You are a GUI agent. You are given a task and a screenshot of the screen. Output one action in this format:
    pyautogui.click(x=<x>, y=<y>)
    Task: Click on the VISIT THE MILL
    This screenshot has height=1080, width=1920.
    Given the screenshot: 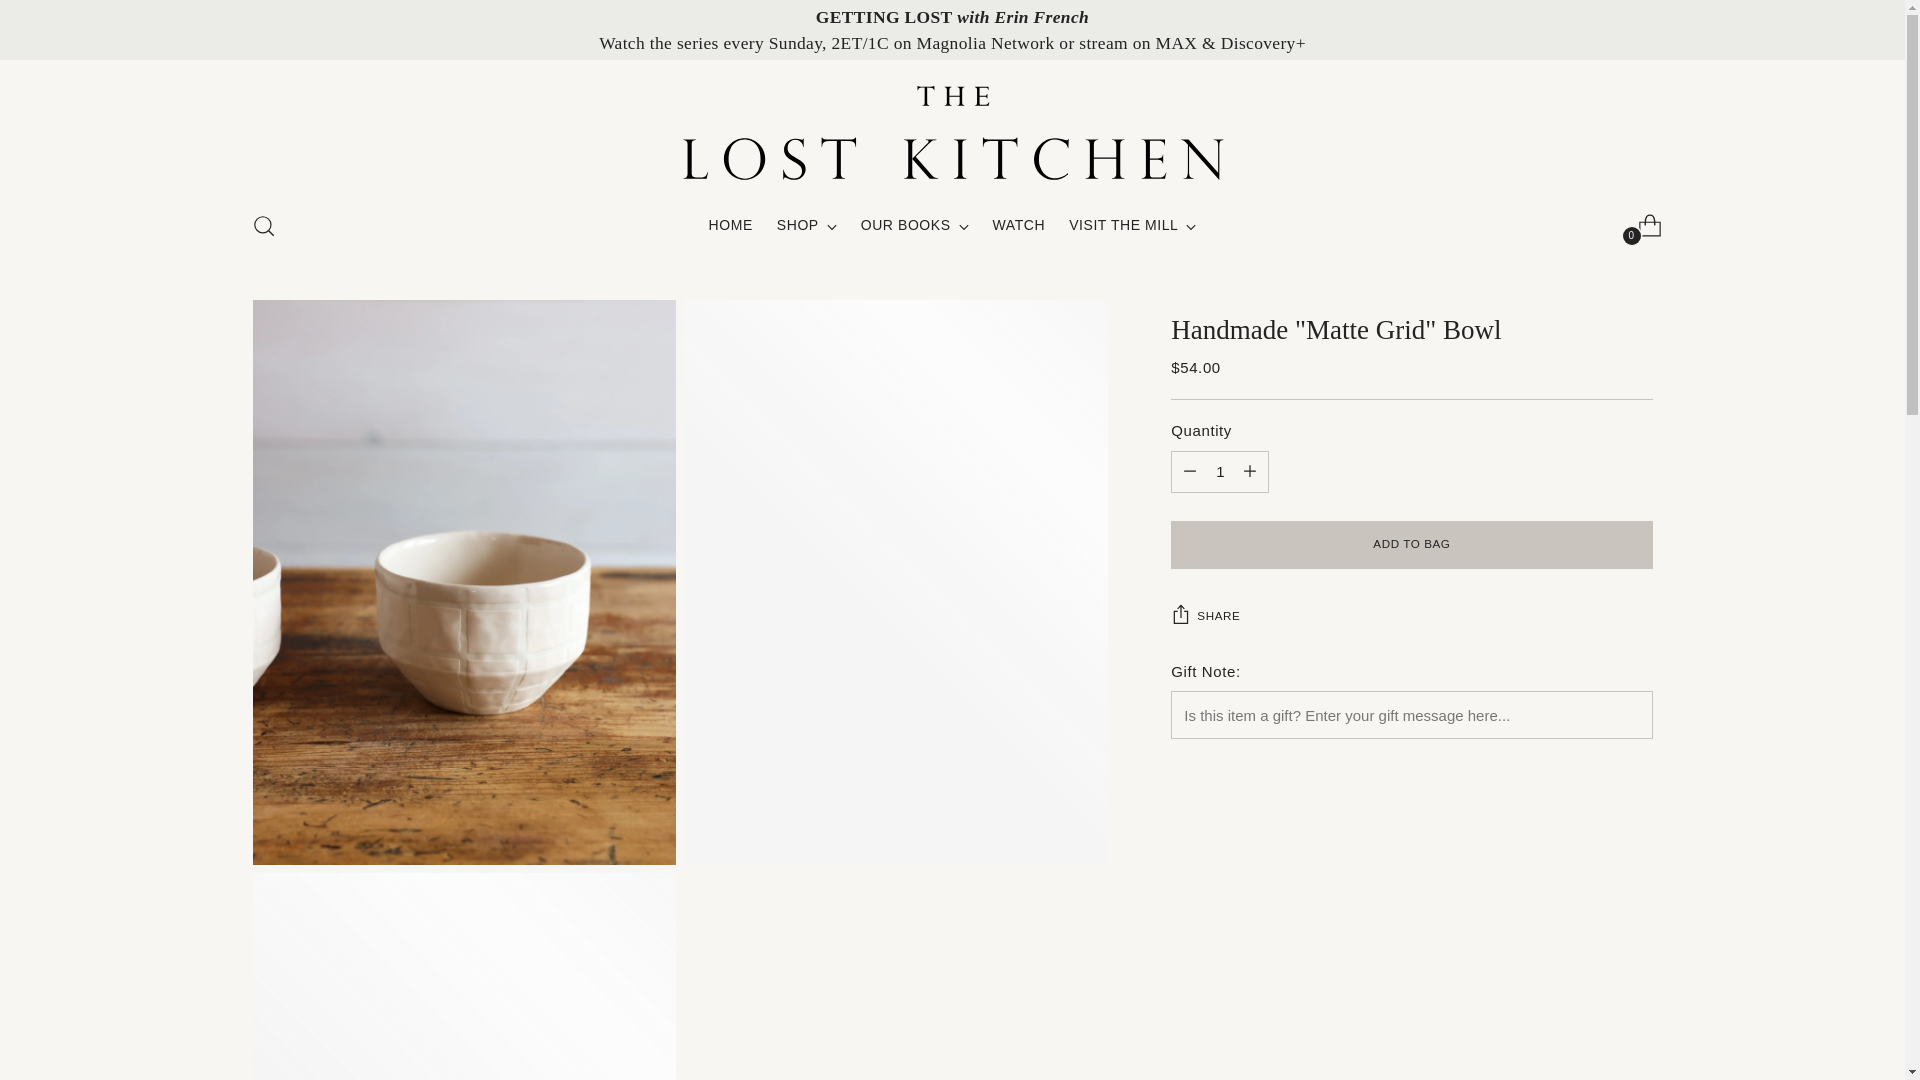 What is the action you would take?
    pyautogui.click(x=1132, y=226)
    